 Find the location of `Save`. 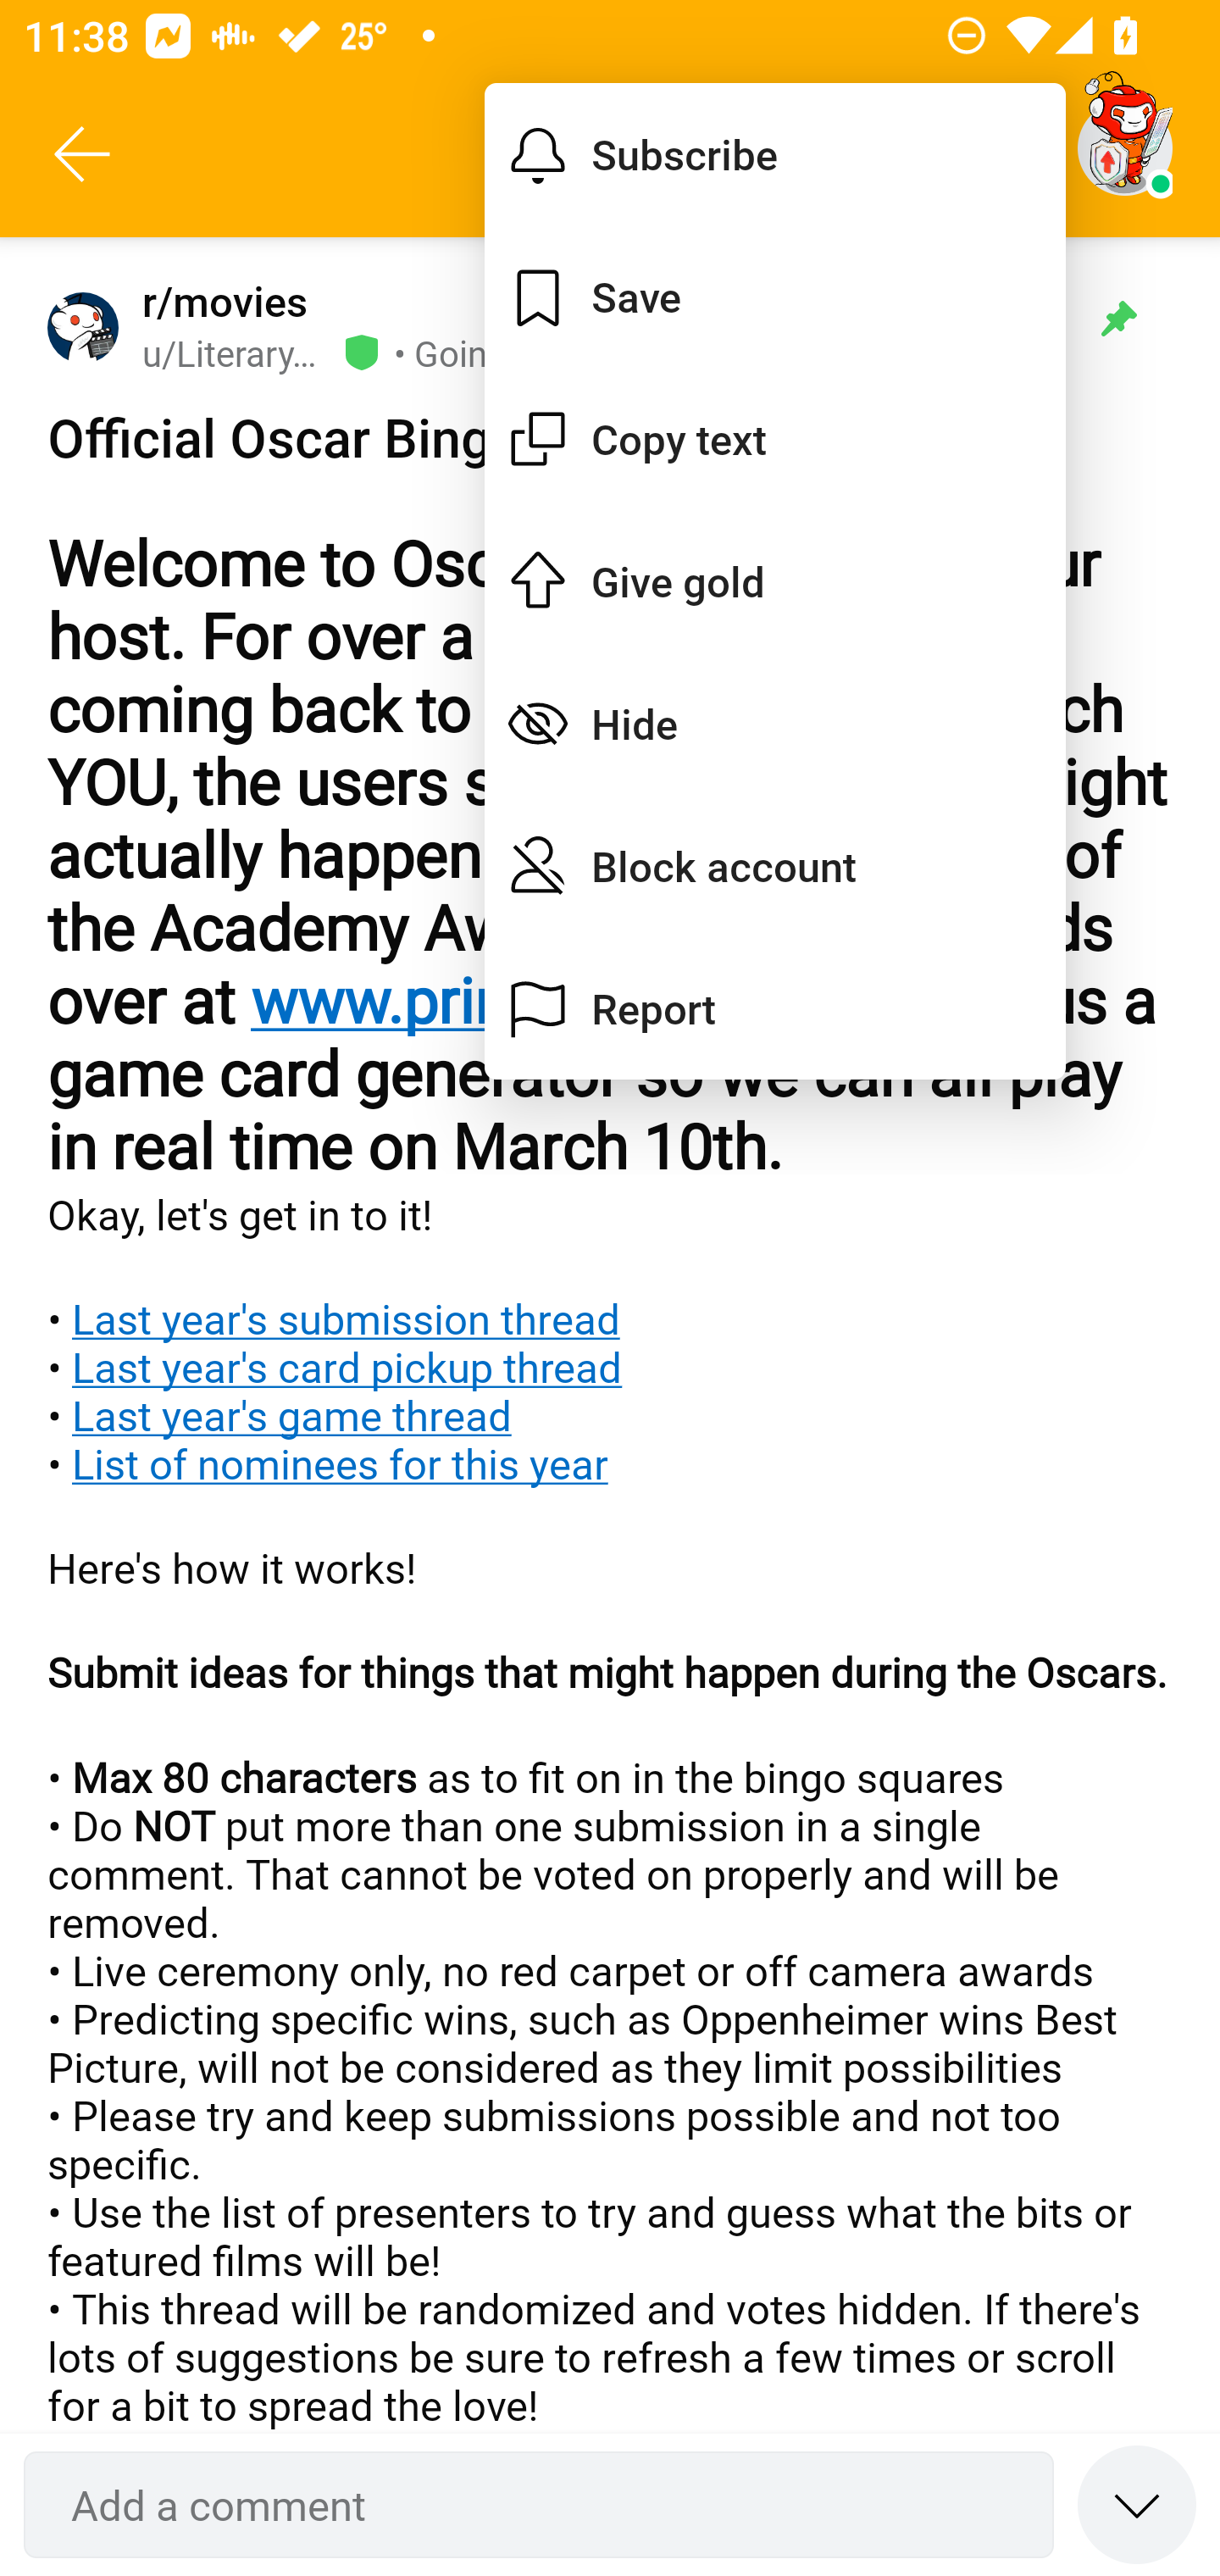

Save is located at coordinates (774, 297).